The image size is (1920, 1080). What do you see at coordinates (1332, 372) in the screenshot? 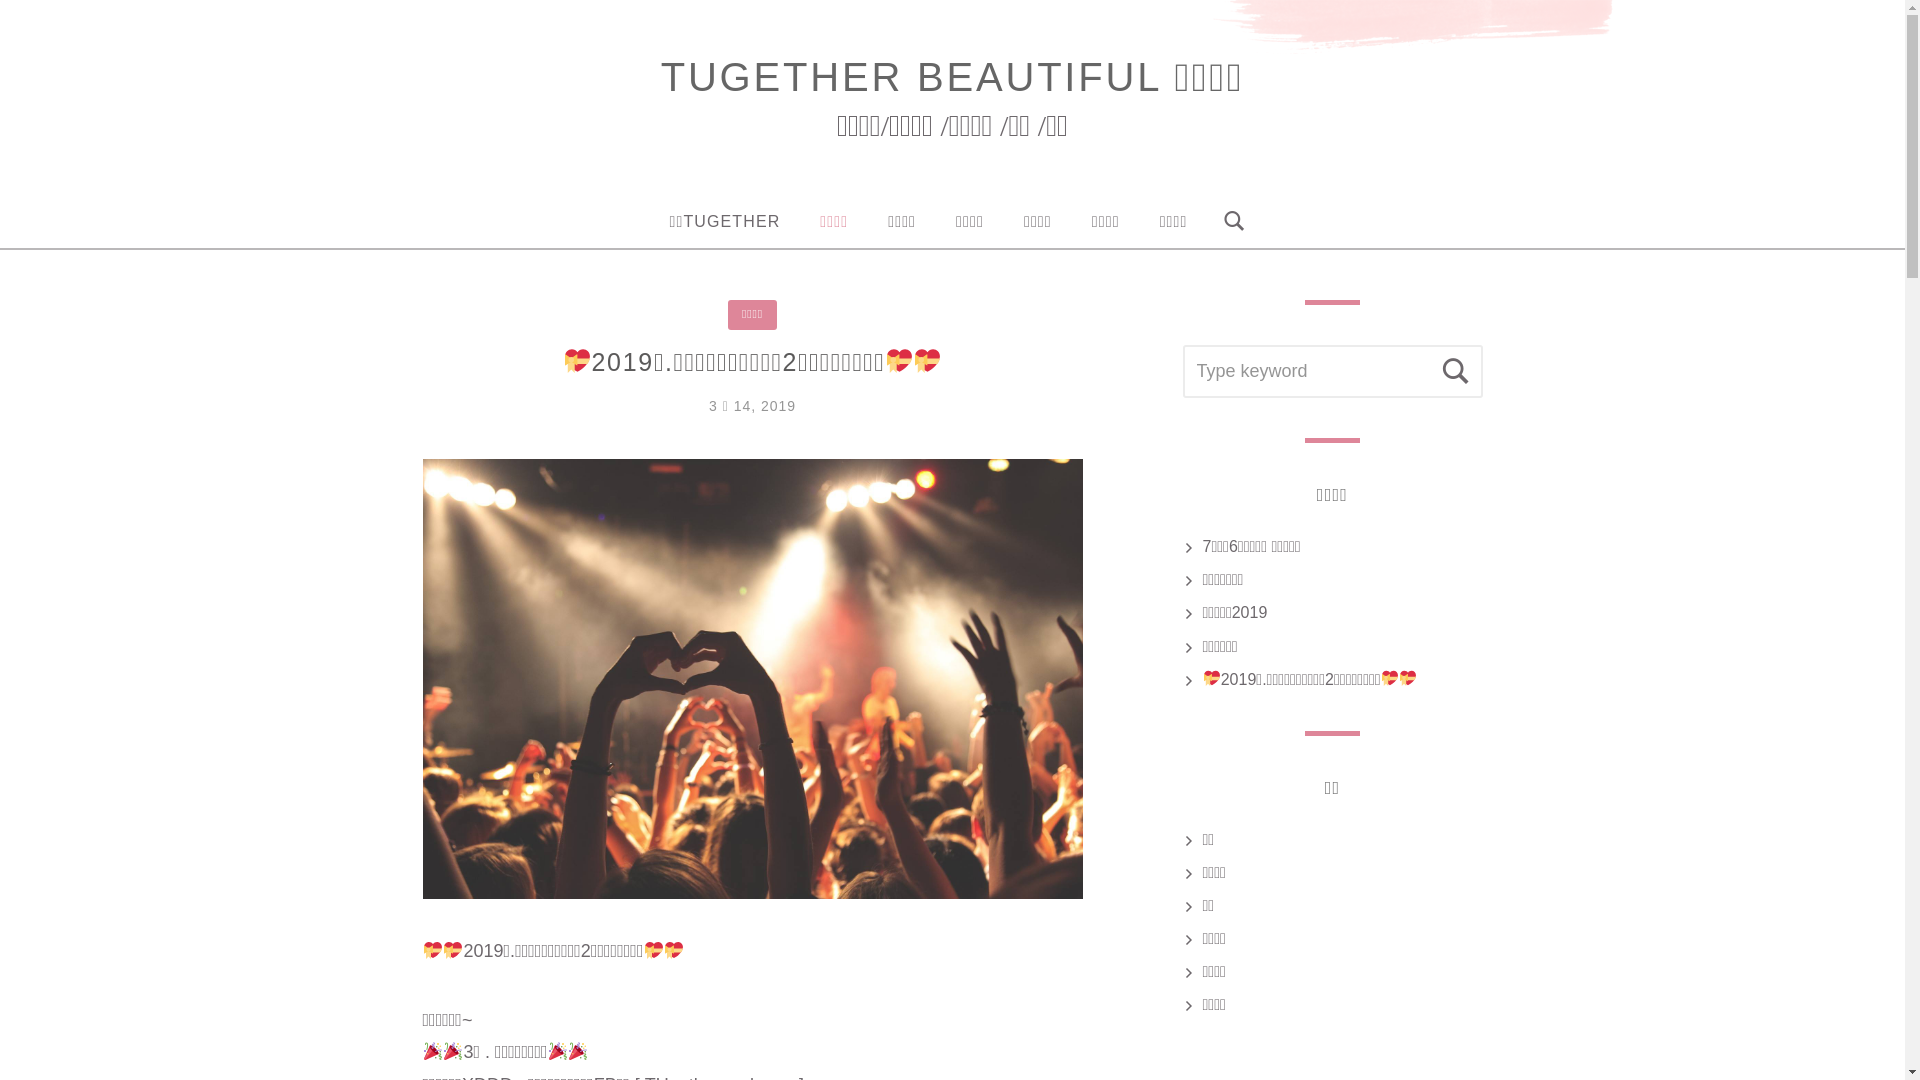
I see `Press Enter to submit your search` at bounding box center [1332, 372].